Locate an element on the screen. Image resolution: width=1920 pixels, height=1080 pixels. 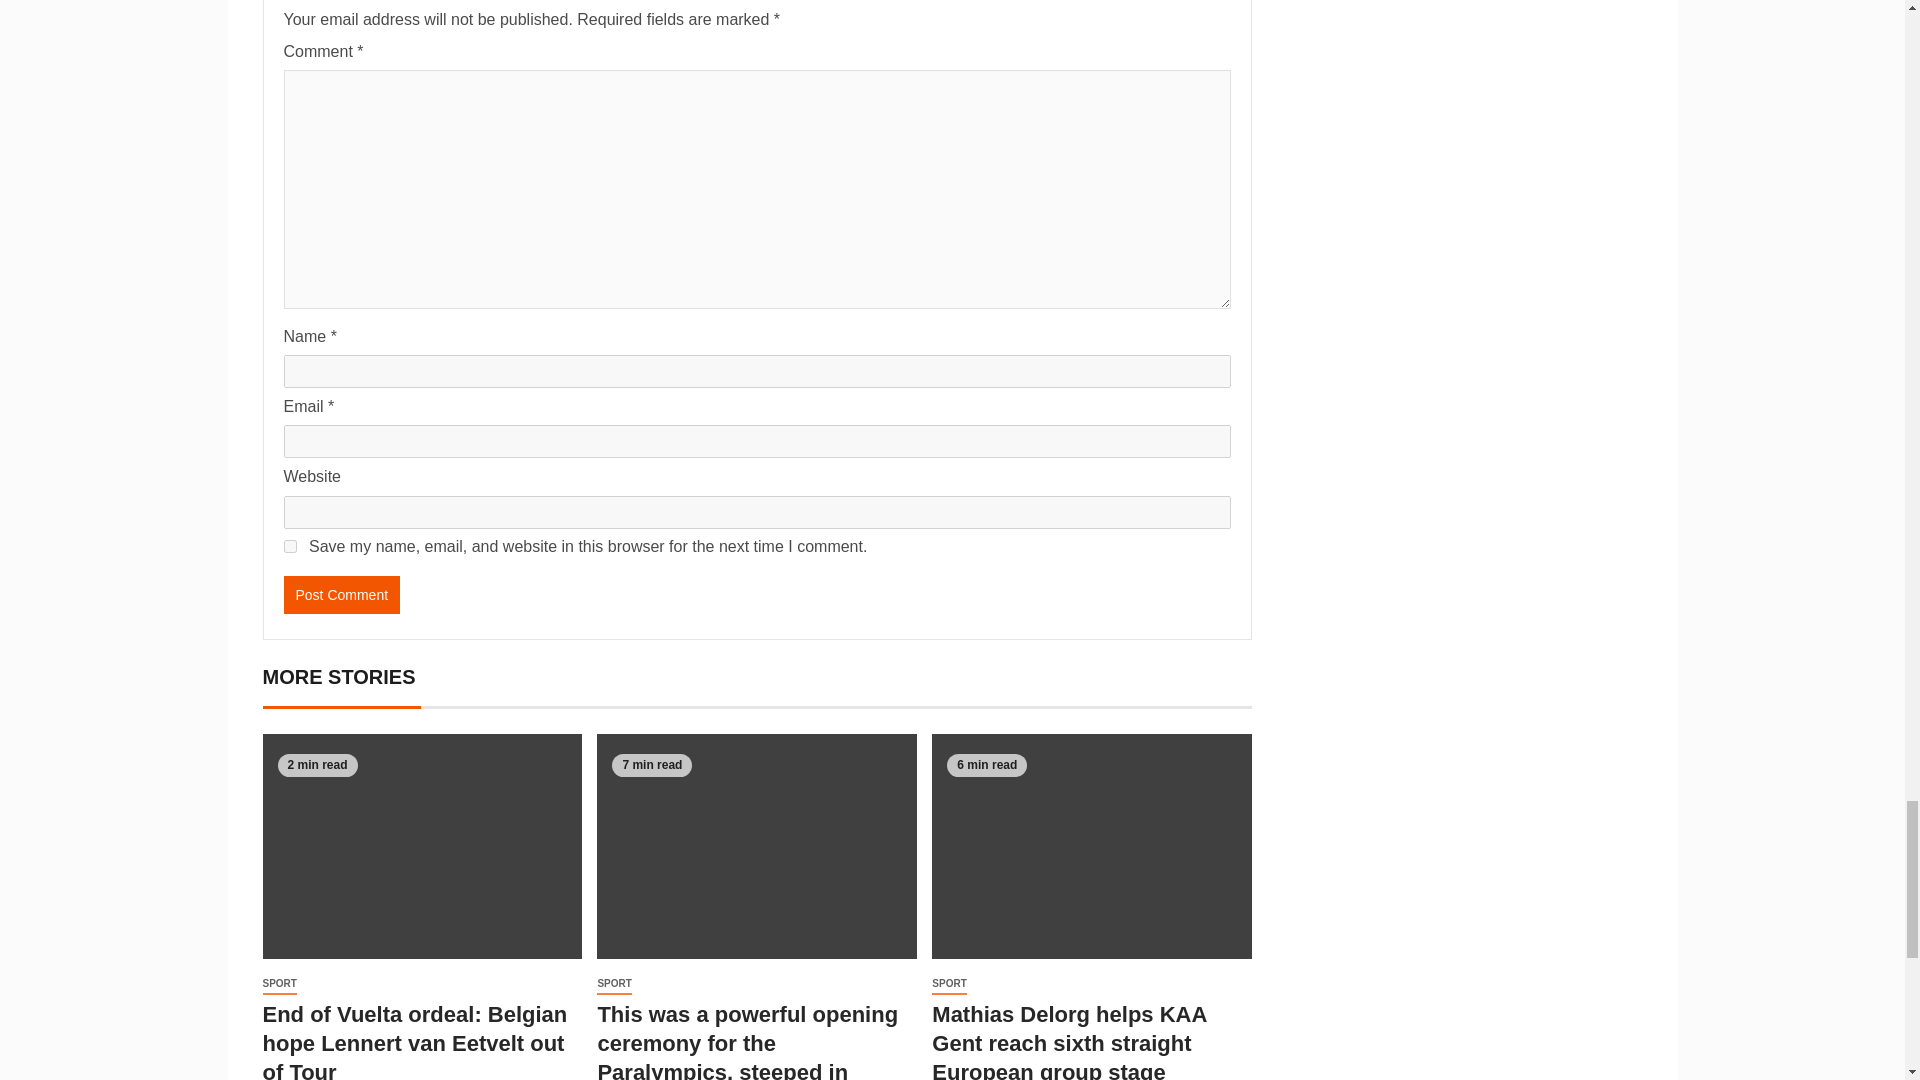
SPORT is located at coordinates (948, 984).